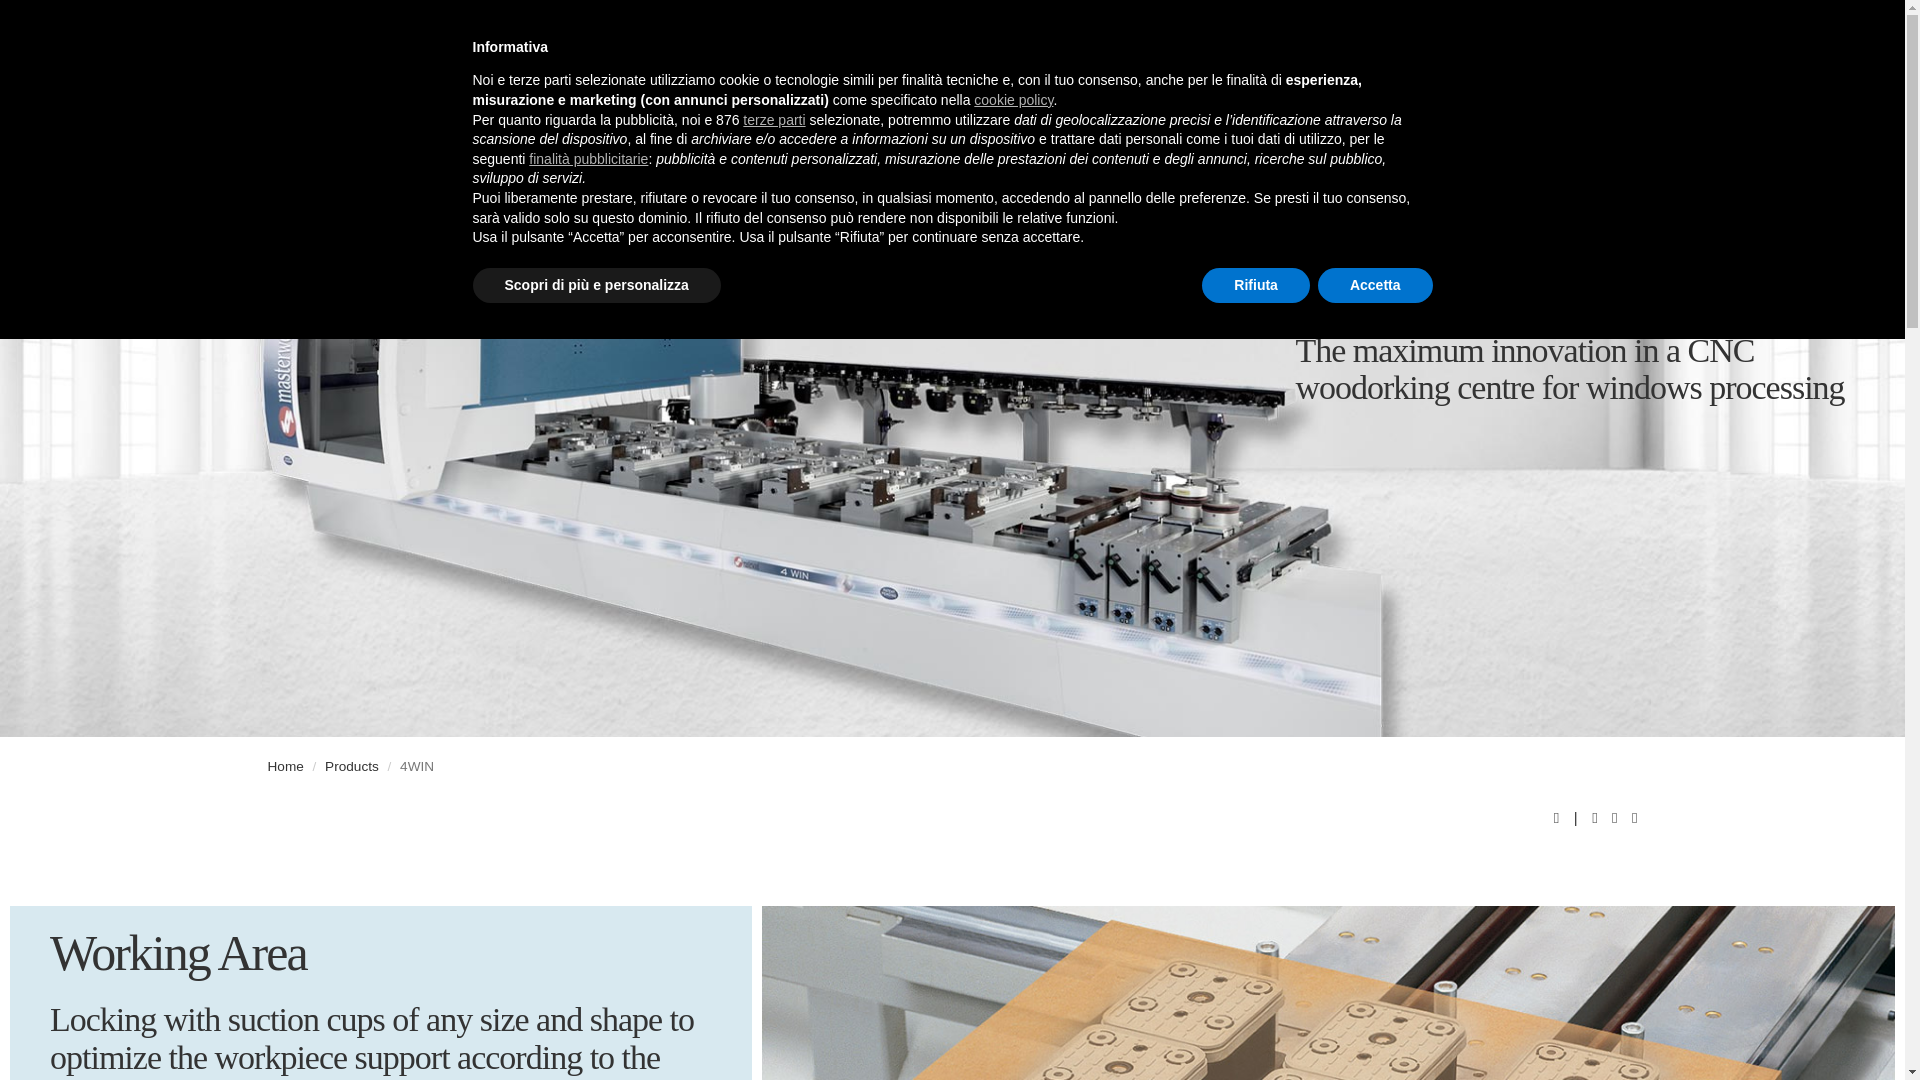  I want to click on Products, so click(351, 766).